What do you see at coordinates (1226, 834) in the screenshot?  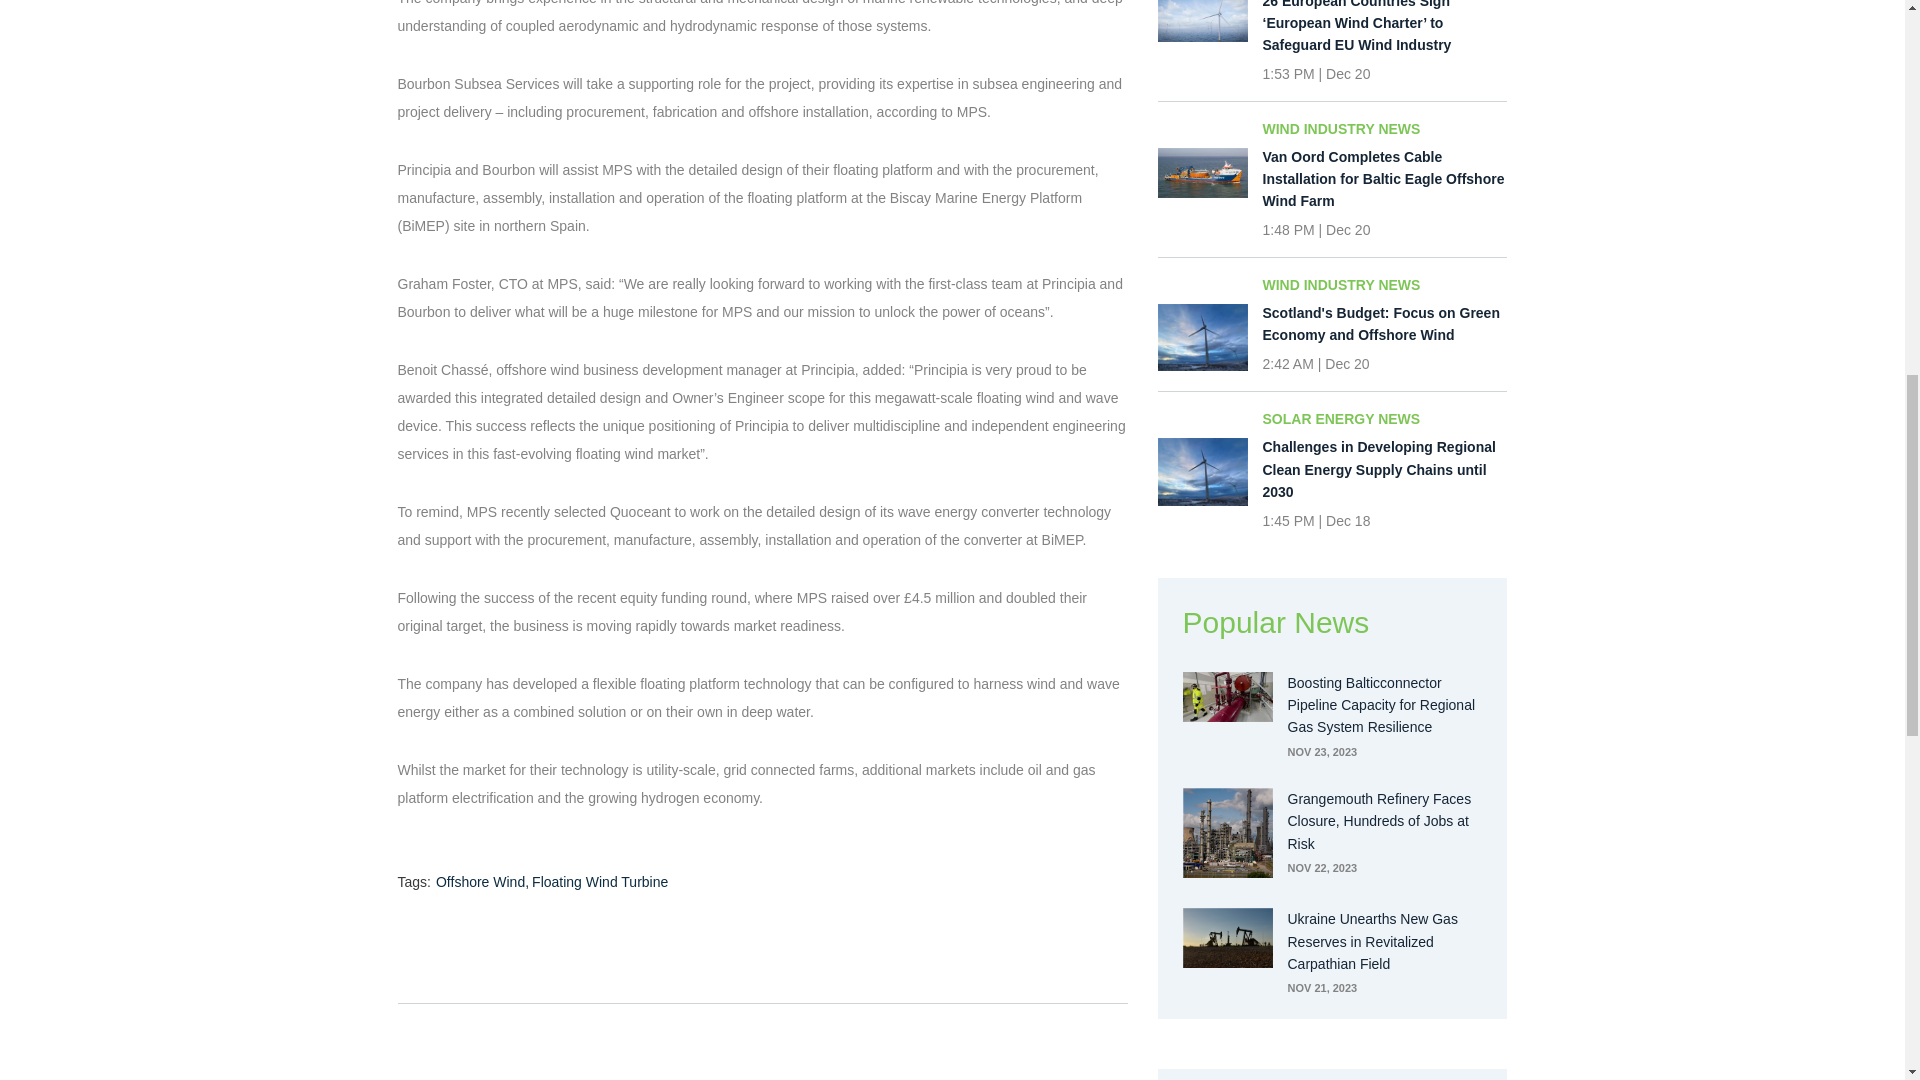 I see `Untitled.png` at bounding box center [1226, 834].